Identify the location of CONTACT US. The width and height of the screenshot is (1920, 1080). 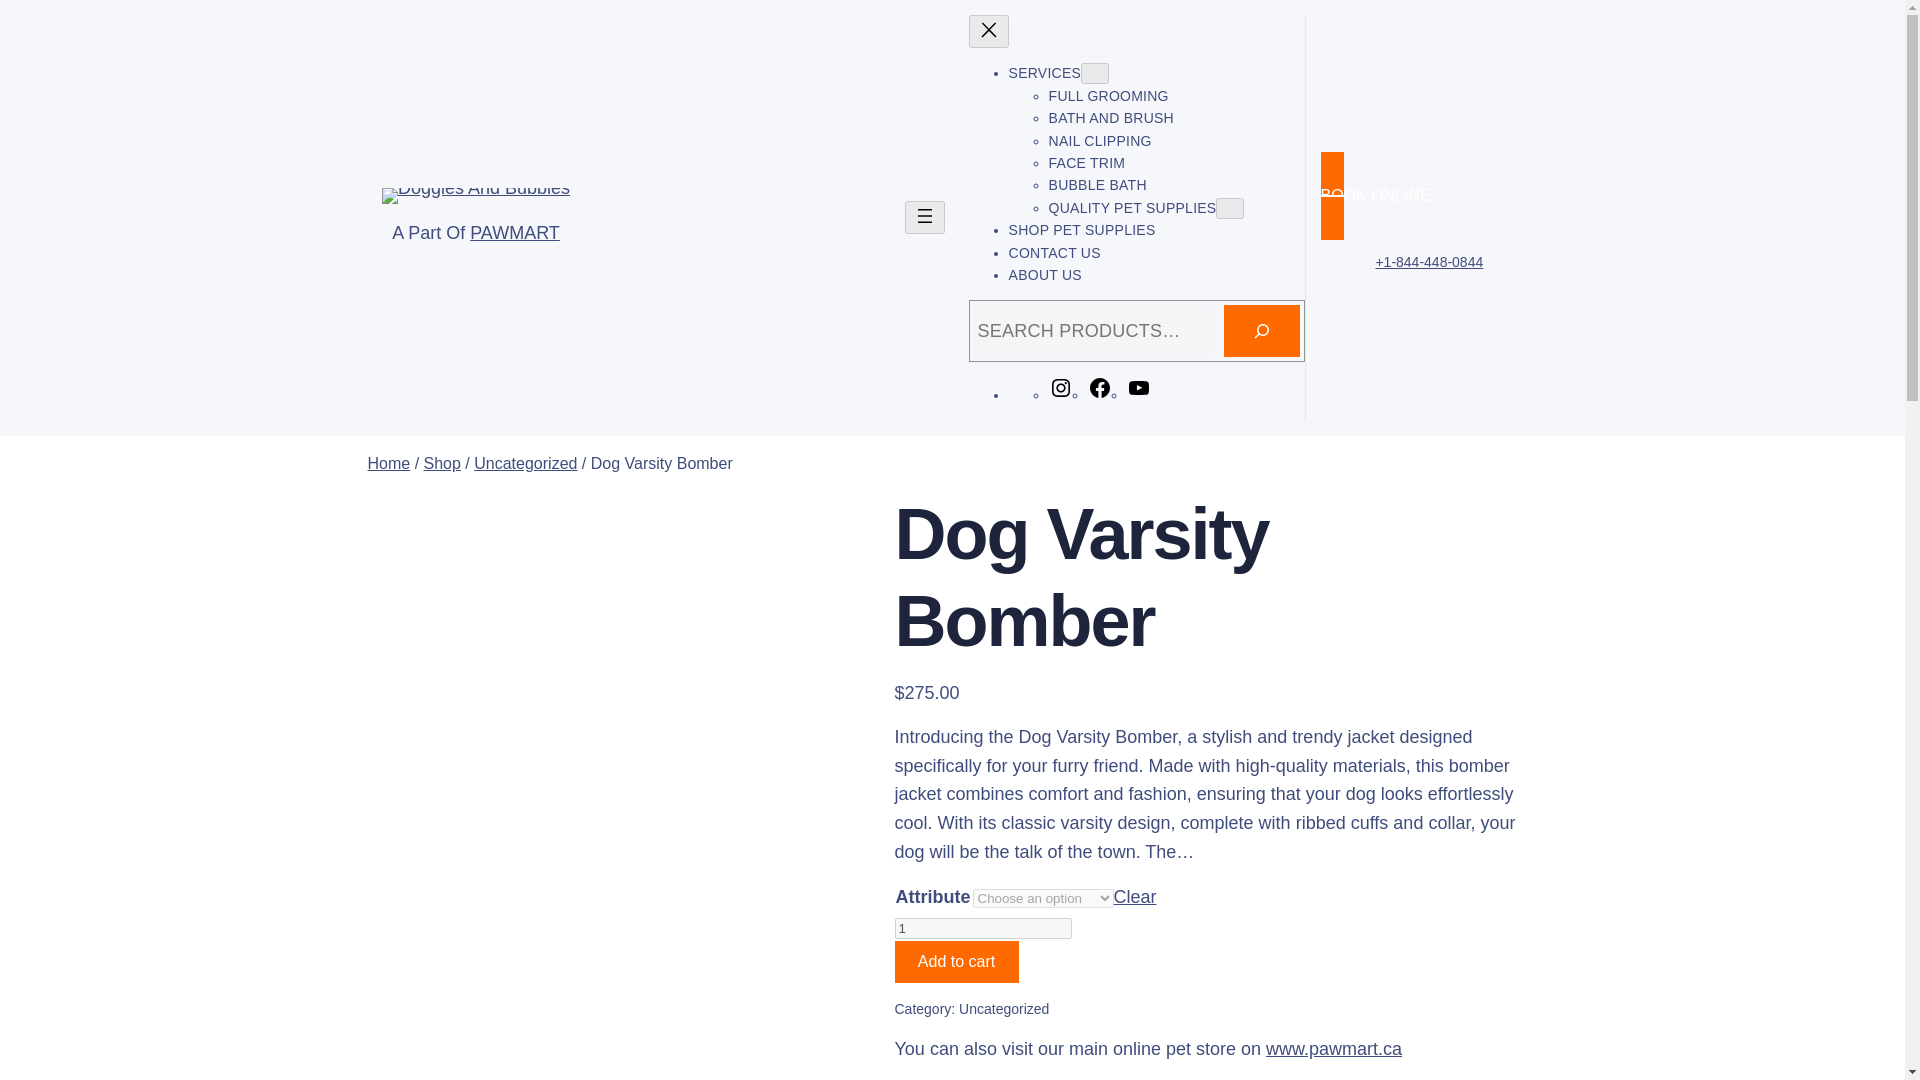
(1054, 253).